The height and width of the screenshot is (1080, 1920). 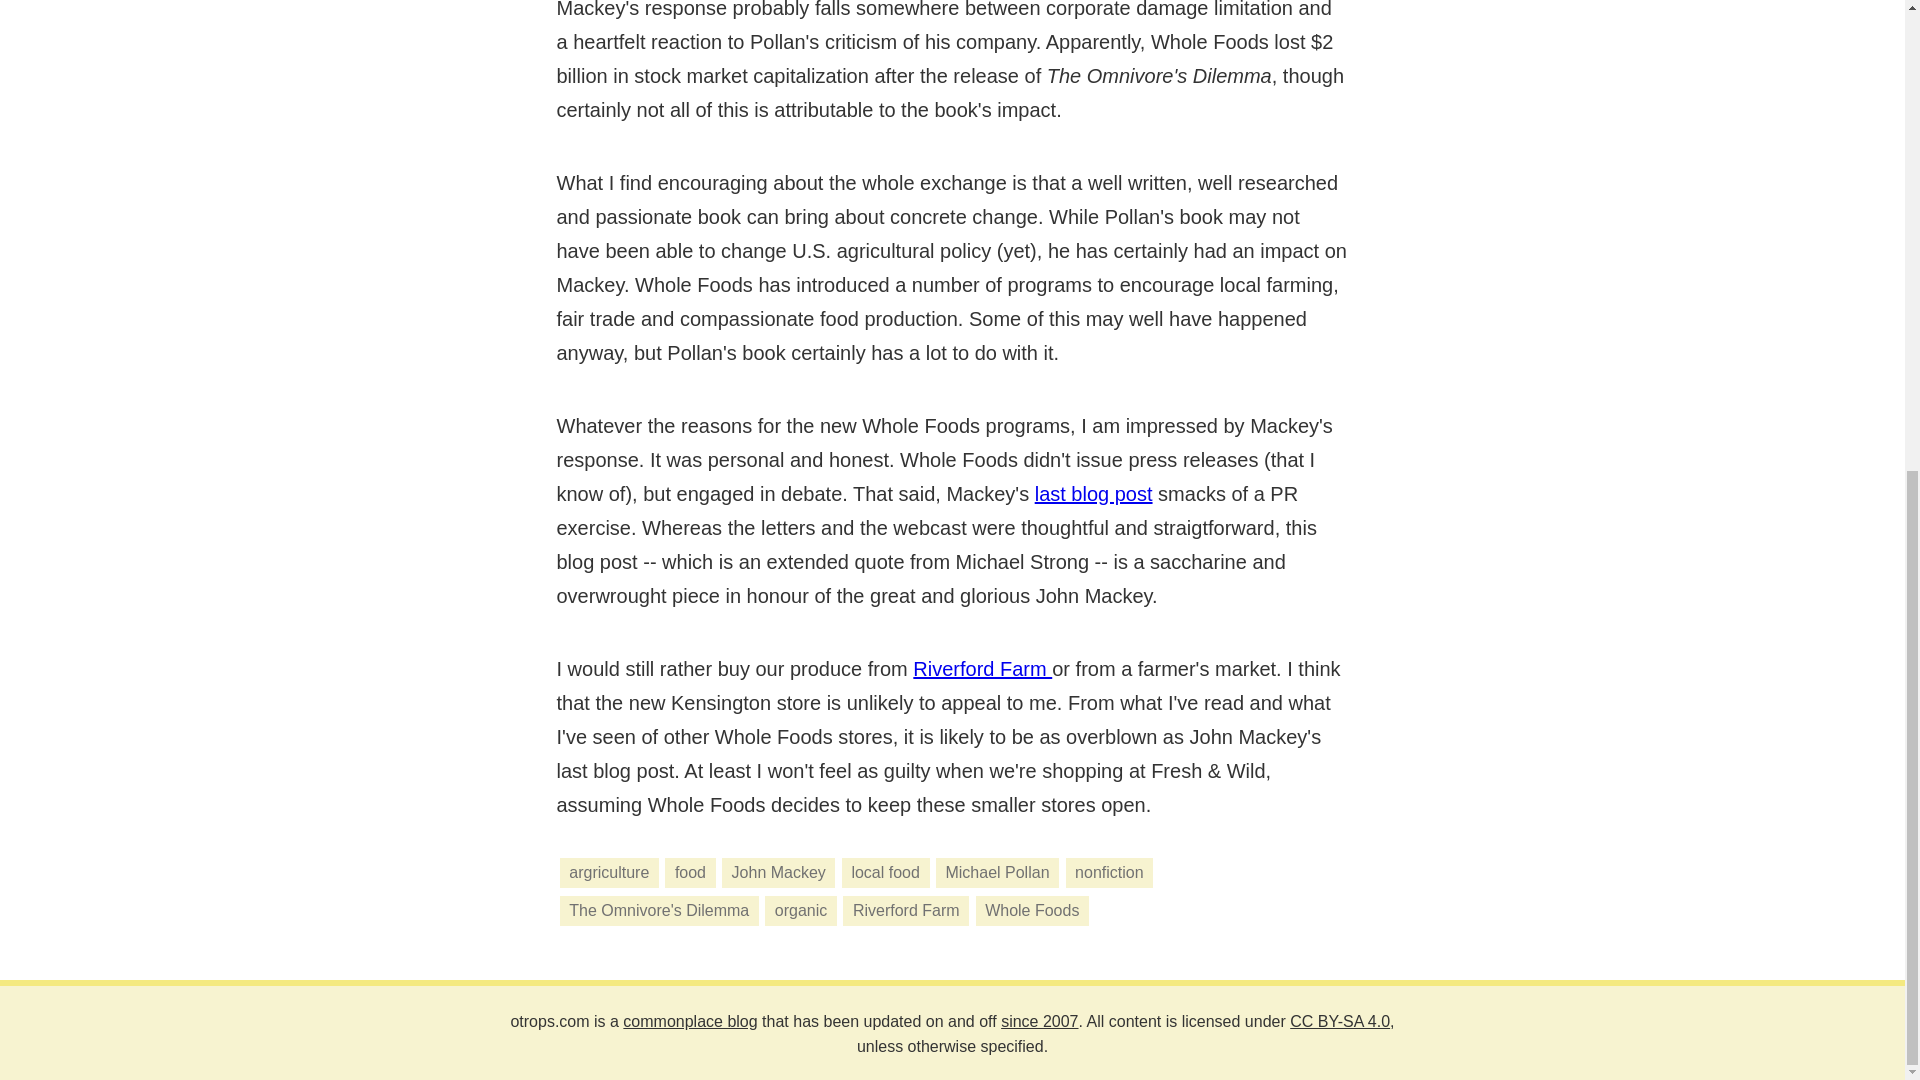 What do you see at coordinates (689, 872) in the screenshot?
I see `food` at bounding box center [689, 872].